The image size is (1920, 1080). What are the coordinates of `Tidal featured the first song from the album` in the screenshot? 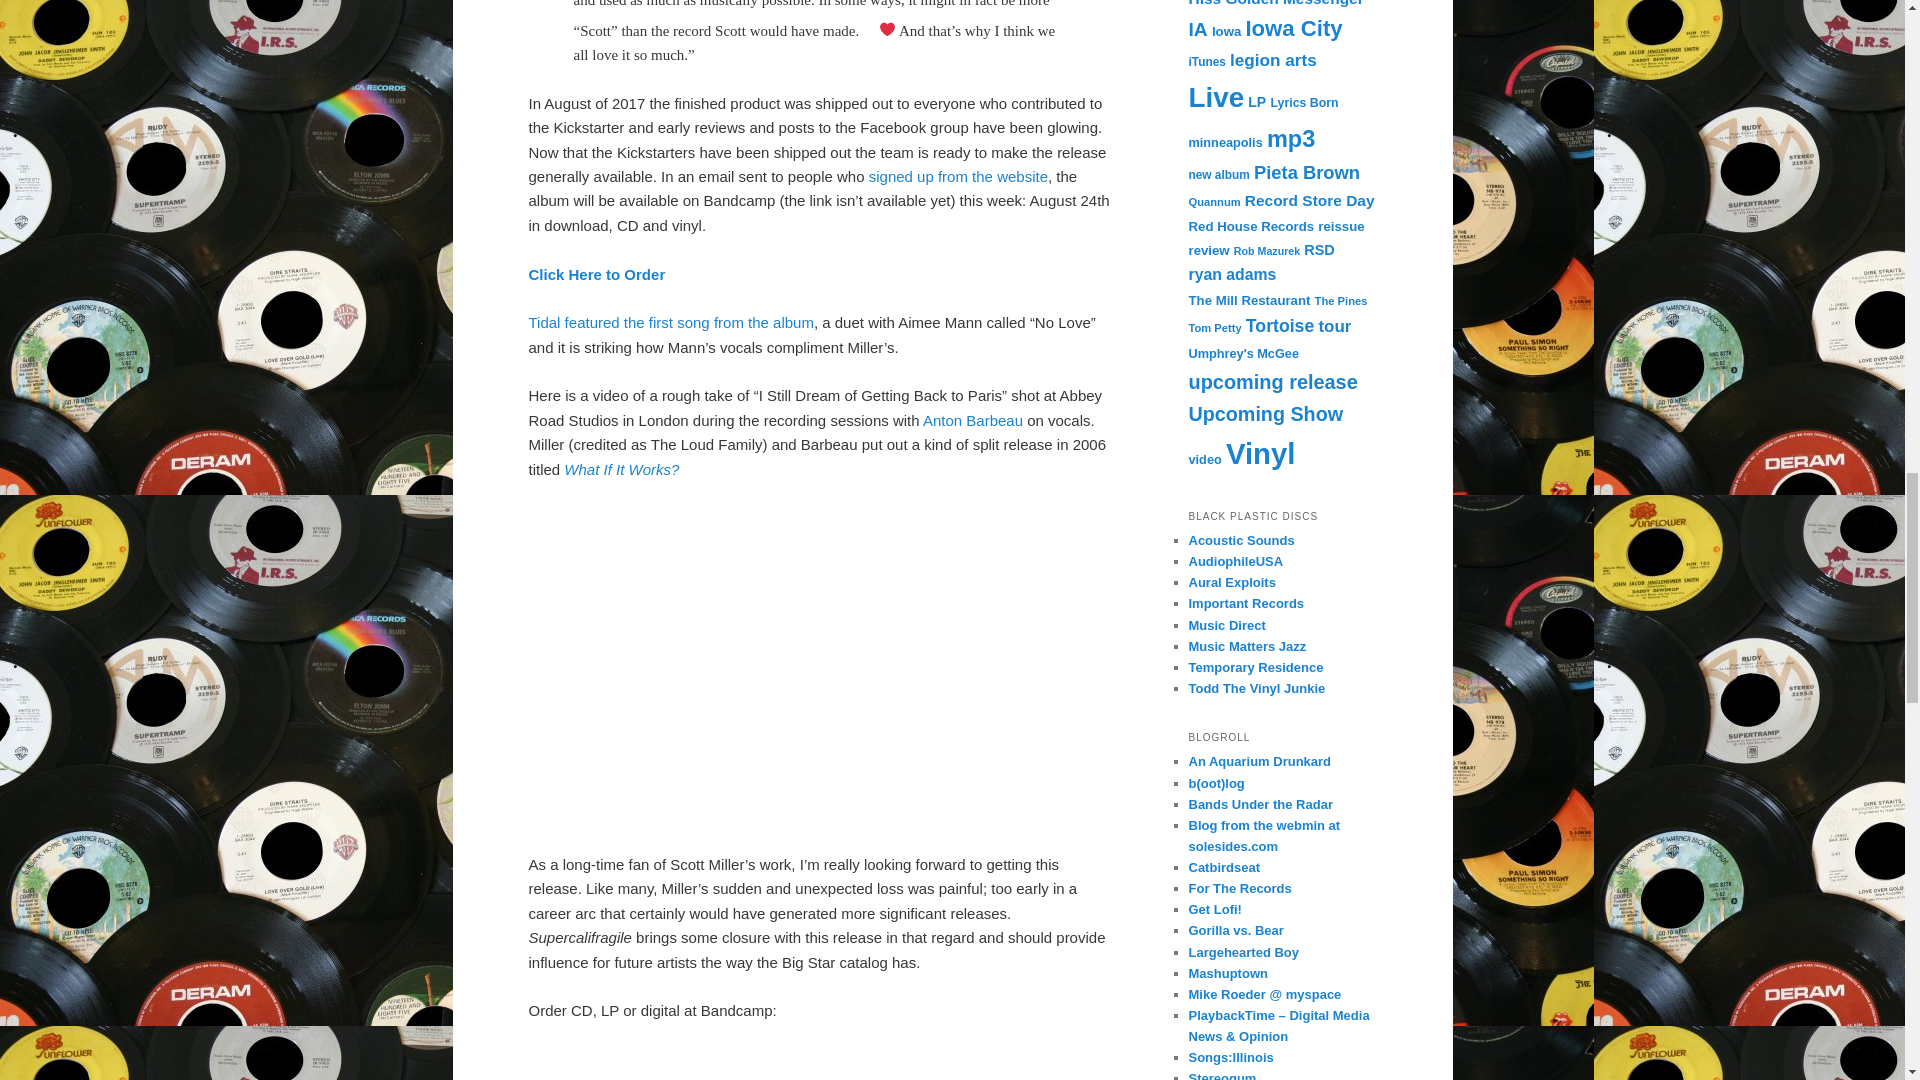 It's located at (670, 322).